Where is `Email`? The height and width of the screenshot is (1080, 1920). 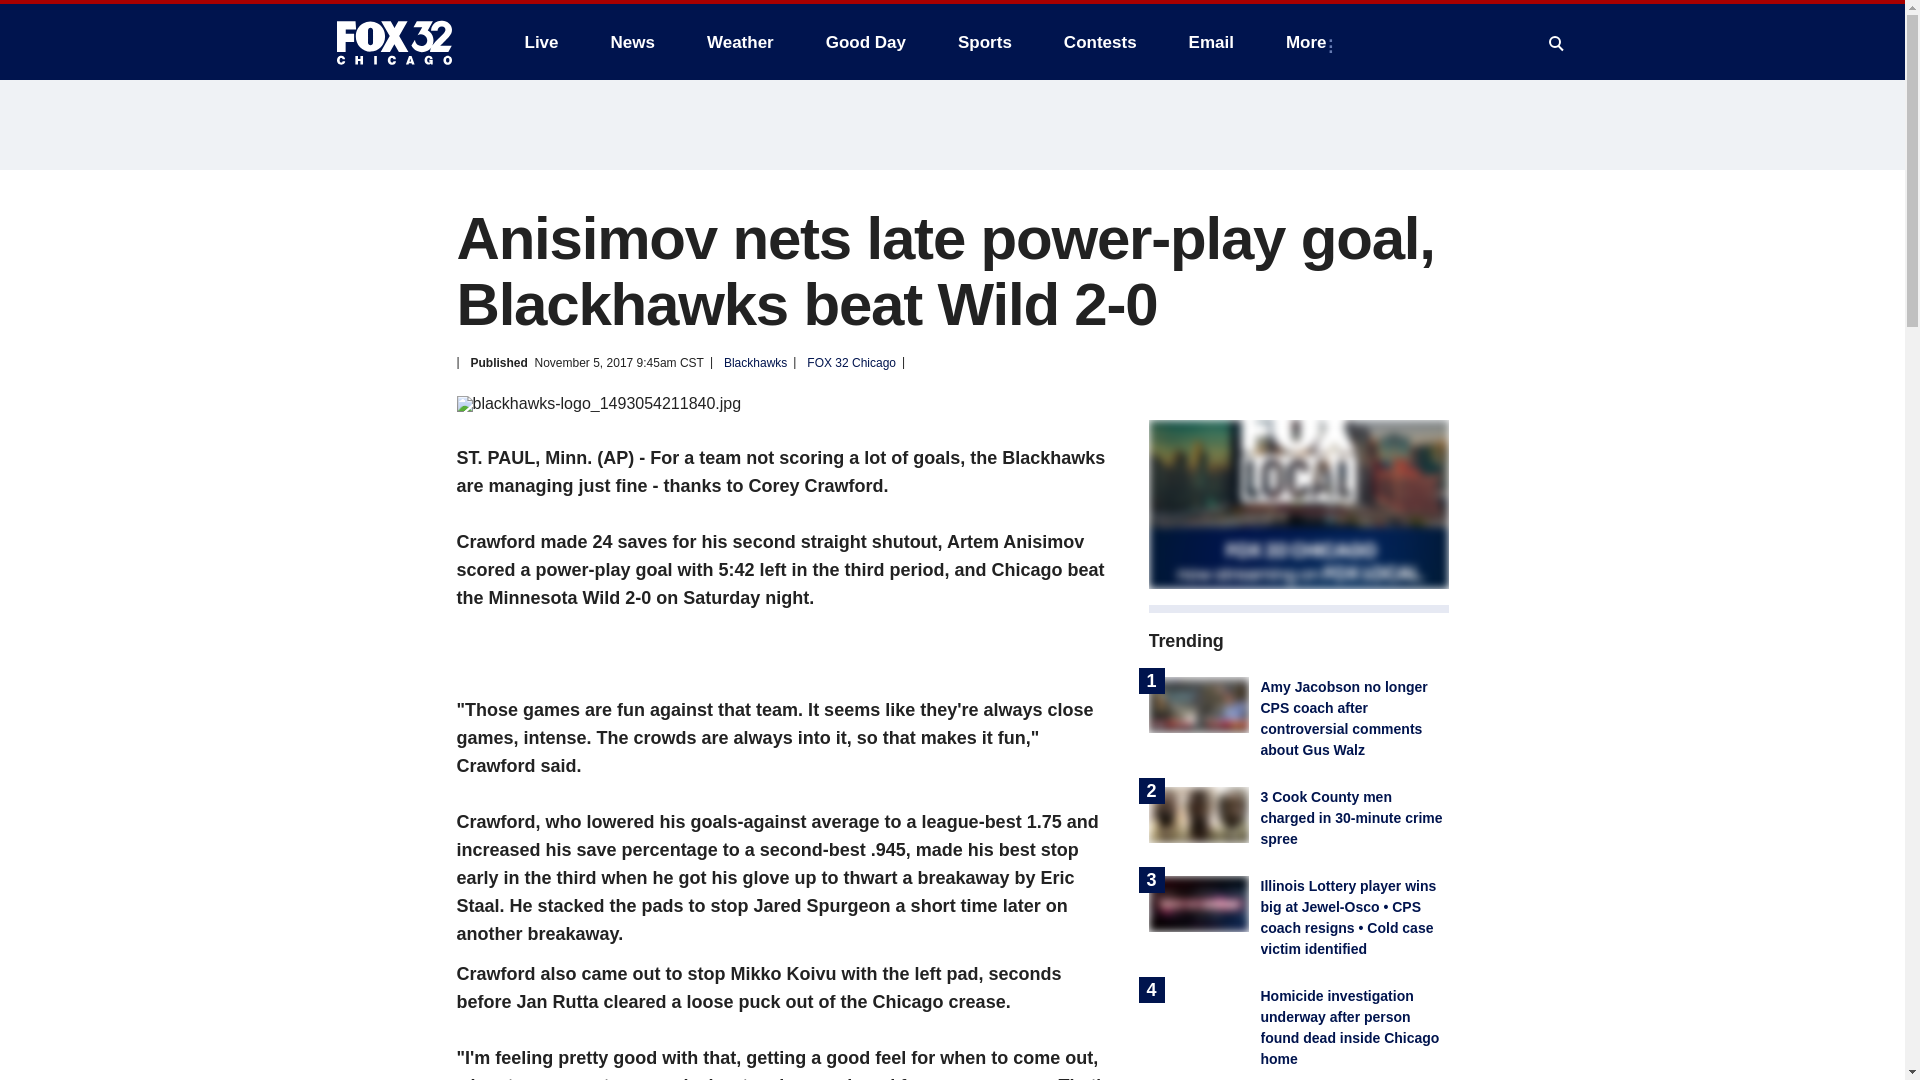
Email is located at coordinates (1211, 42).